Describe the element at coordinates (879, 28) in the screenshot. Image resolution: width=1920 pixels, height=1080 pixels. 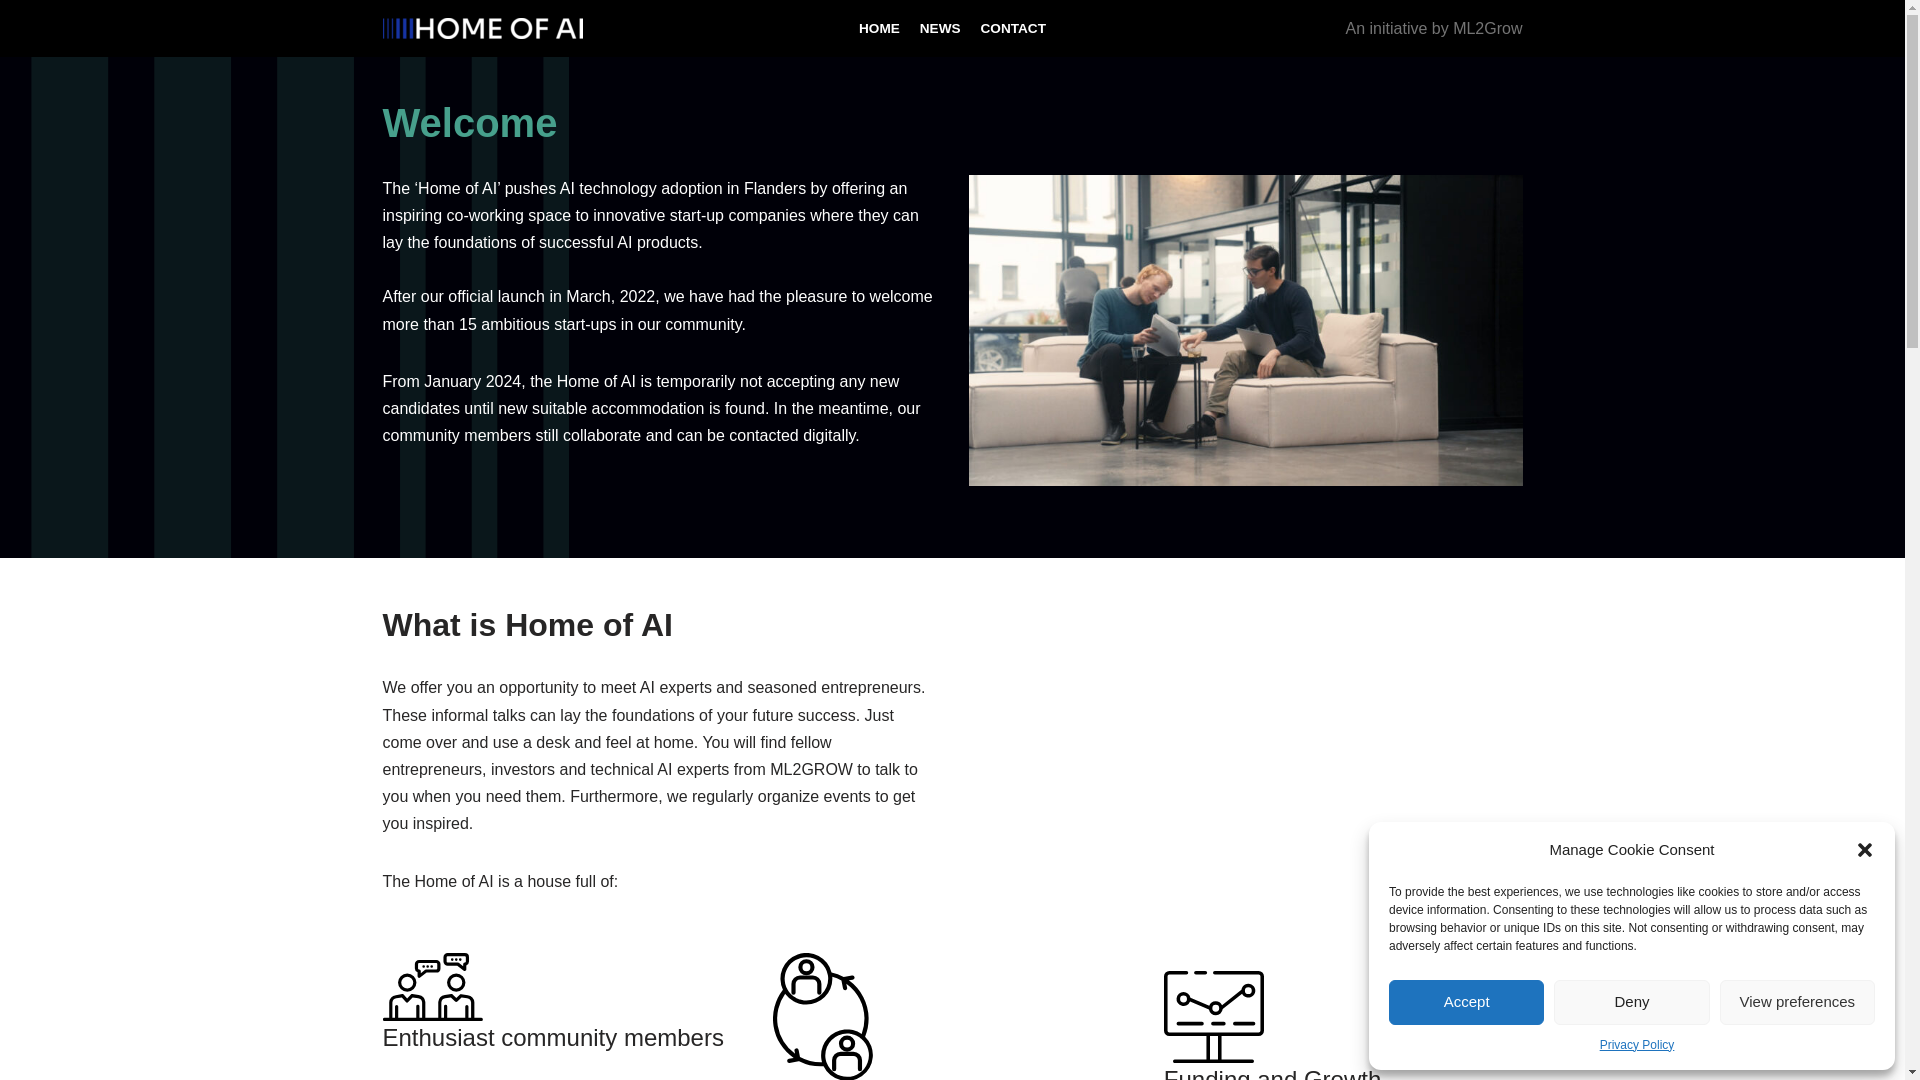
I see `HOME` at that location.